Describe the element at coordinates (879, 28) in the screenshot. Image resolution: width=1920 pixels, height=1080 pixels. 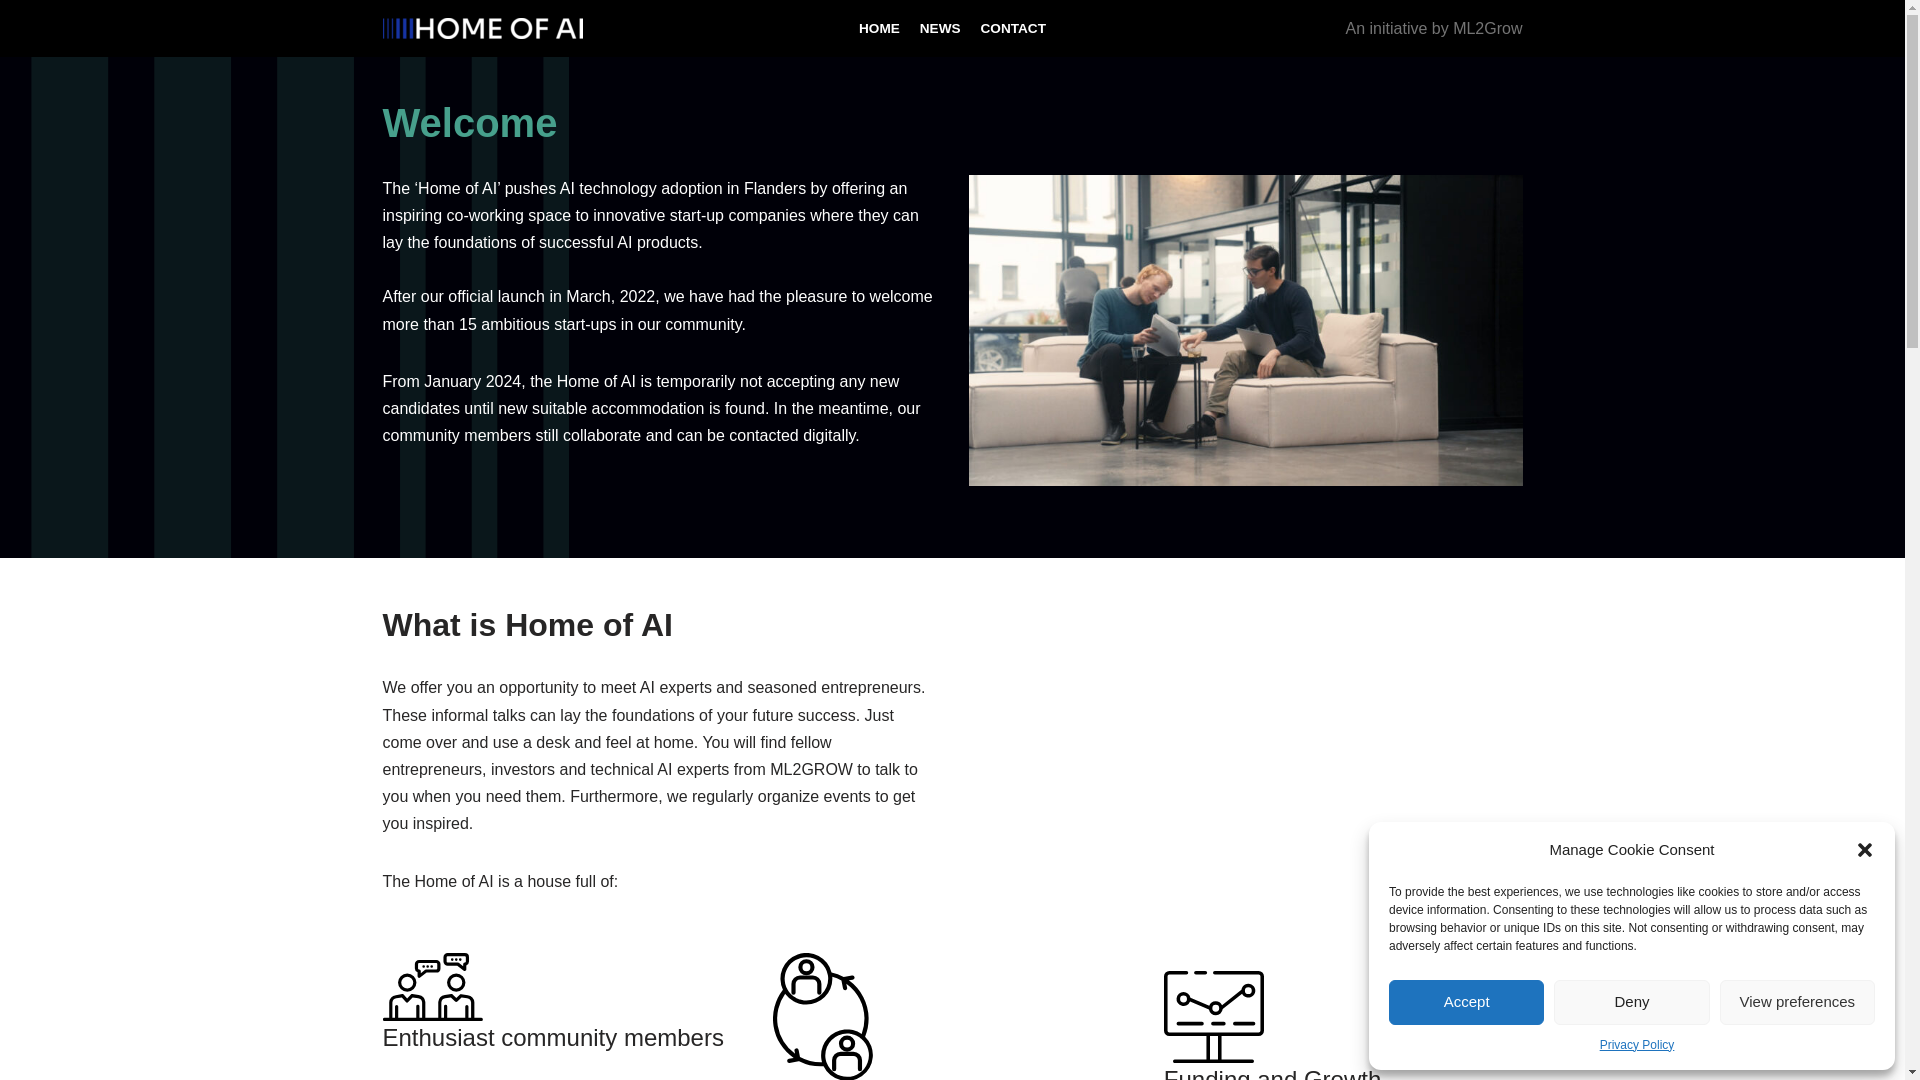
I see `HOME` at that location.